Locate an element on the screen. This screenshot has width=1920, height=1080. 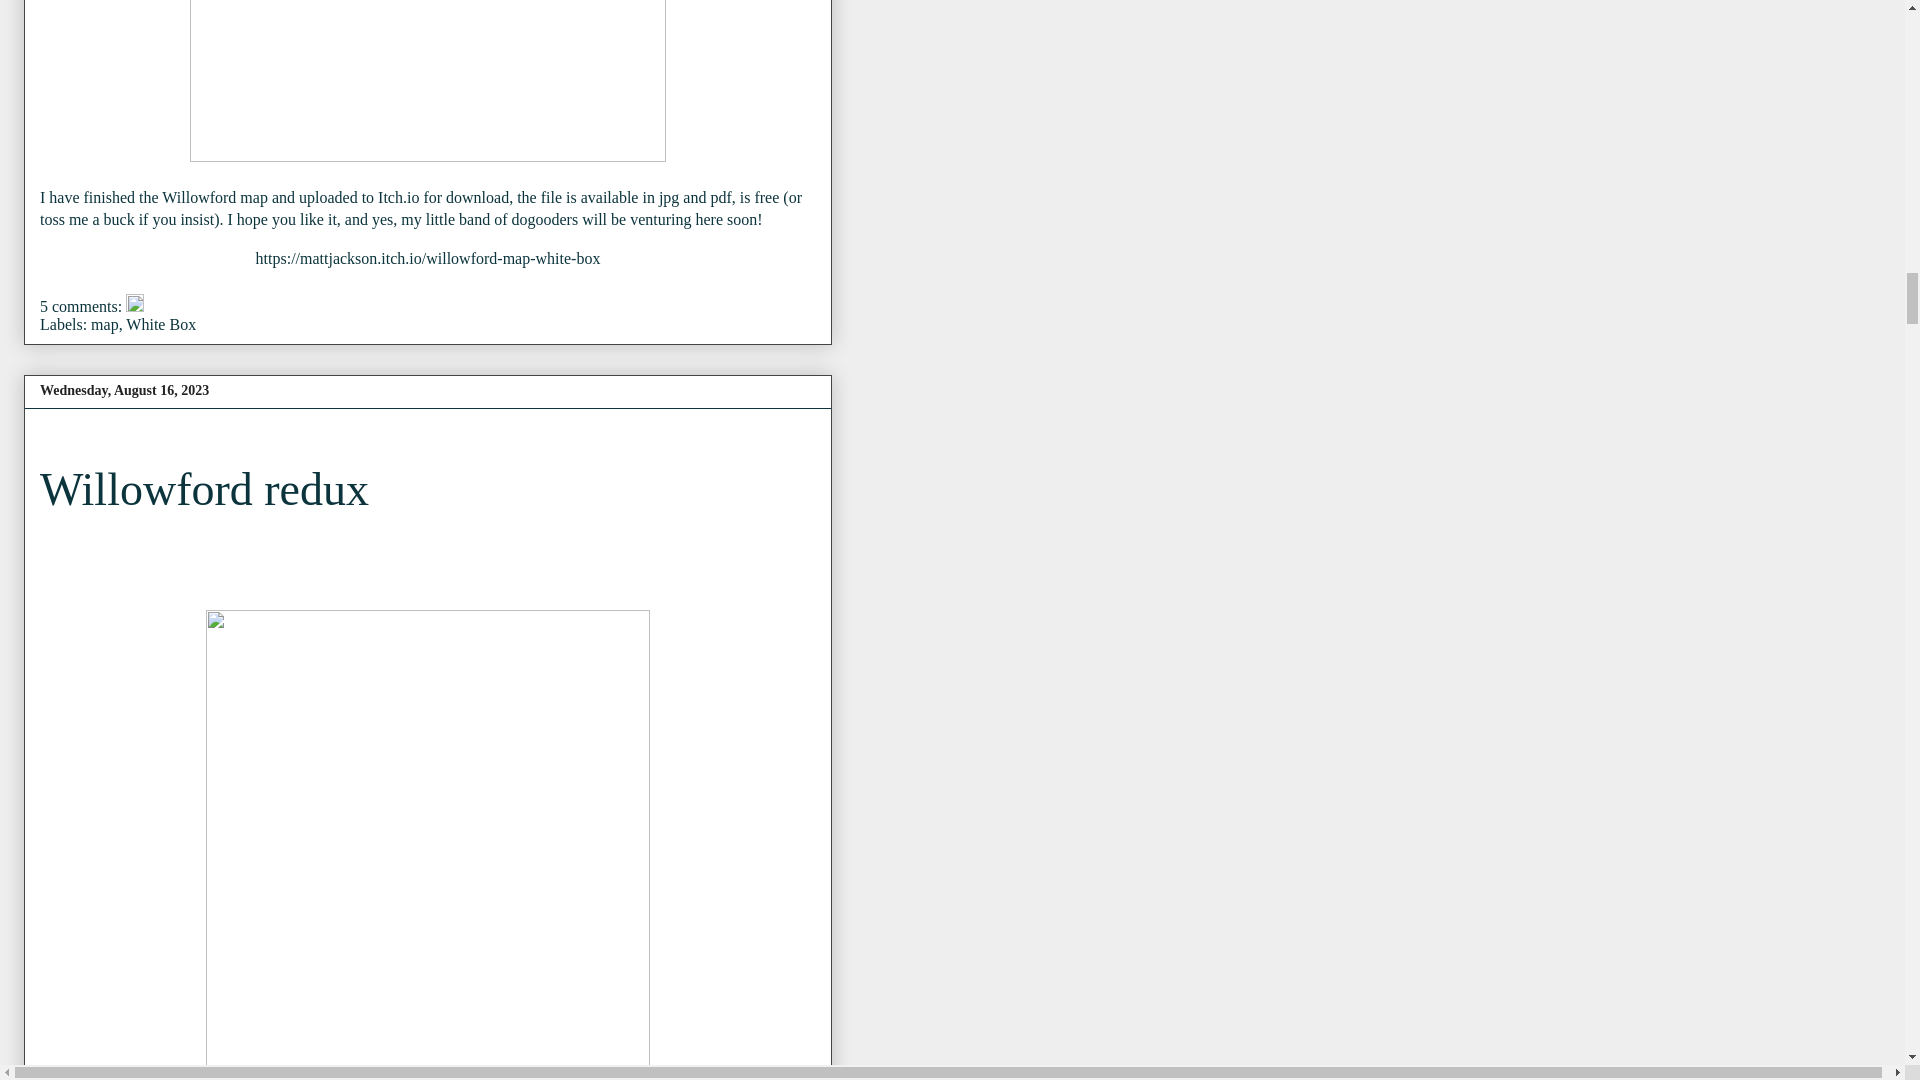
Willowford redux is located at coordinates (204, 490).